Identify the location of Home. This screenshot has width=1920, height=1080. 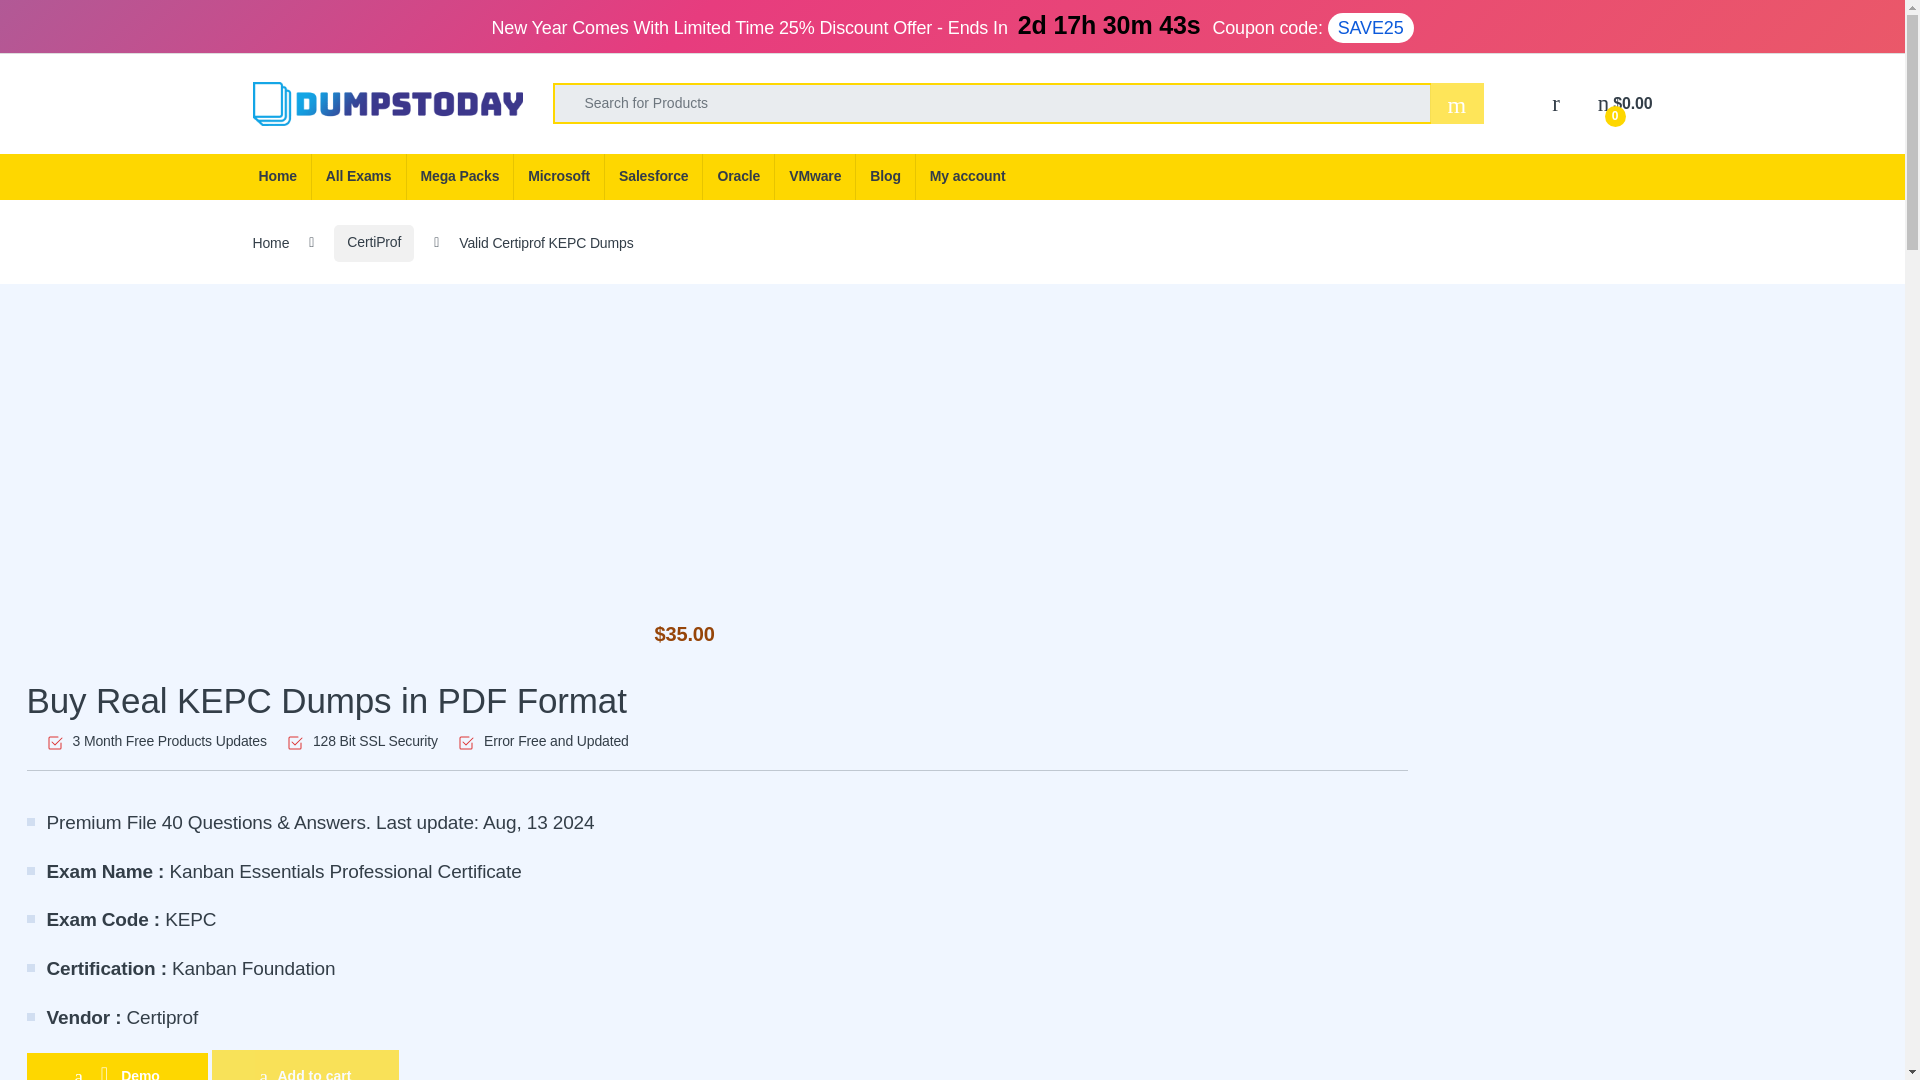
(270, 242).